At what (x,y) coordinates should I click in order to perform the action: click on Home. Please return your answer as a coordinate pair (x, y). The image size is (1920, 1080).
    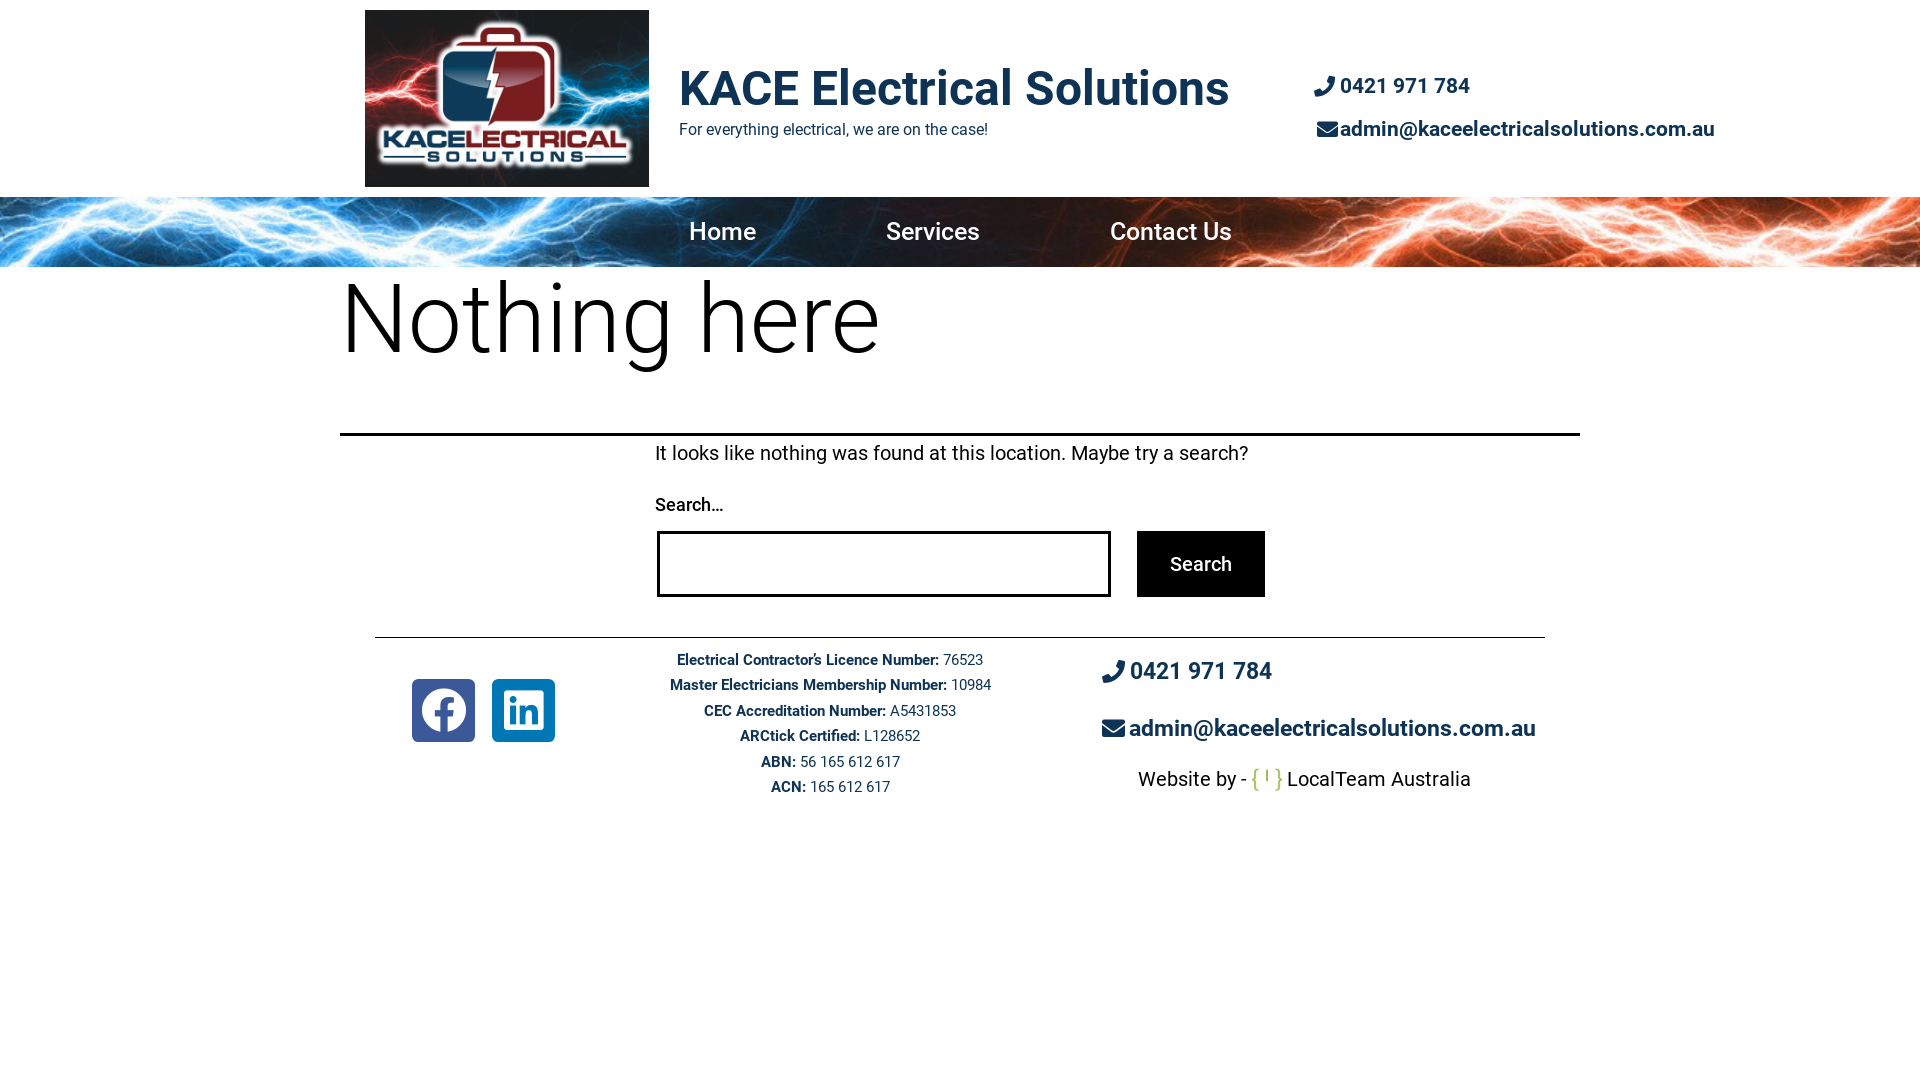
    Looking at the image, I should click on (722, 232).